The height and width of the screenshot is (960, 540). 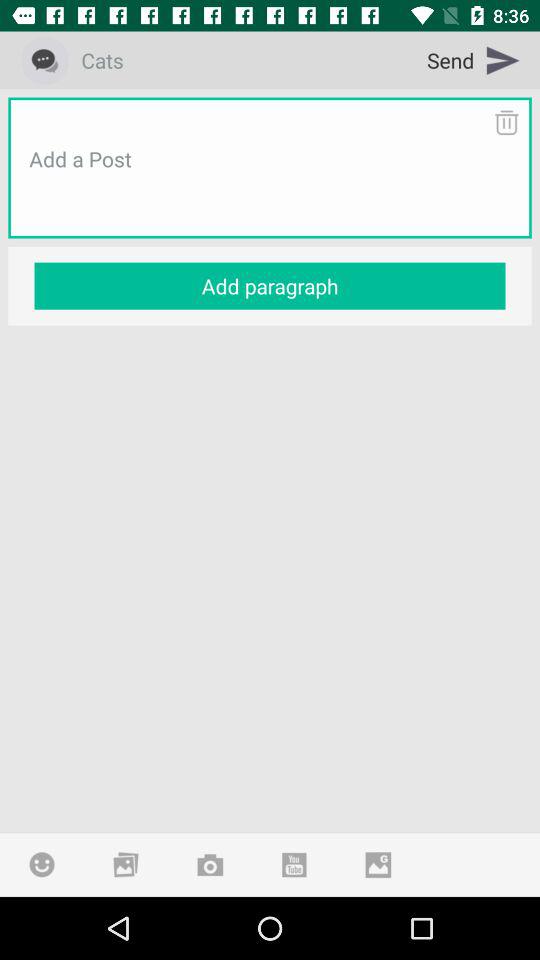 What do you see at coordinates (474, 60) in the screenshot?
I see `flip until the send item` at bounding box center [474, 60].